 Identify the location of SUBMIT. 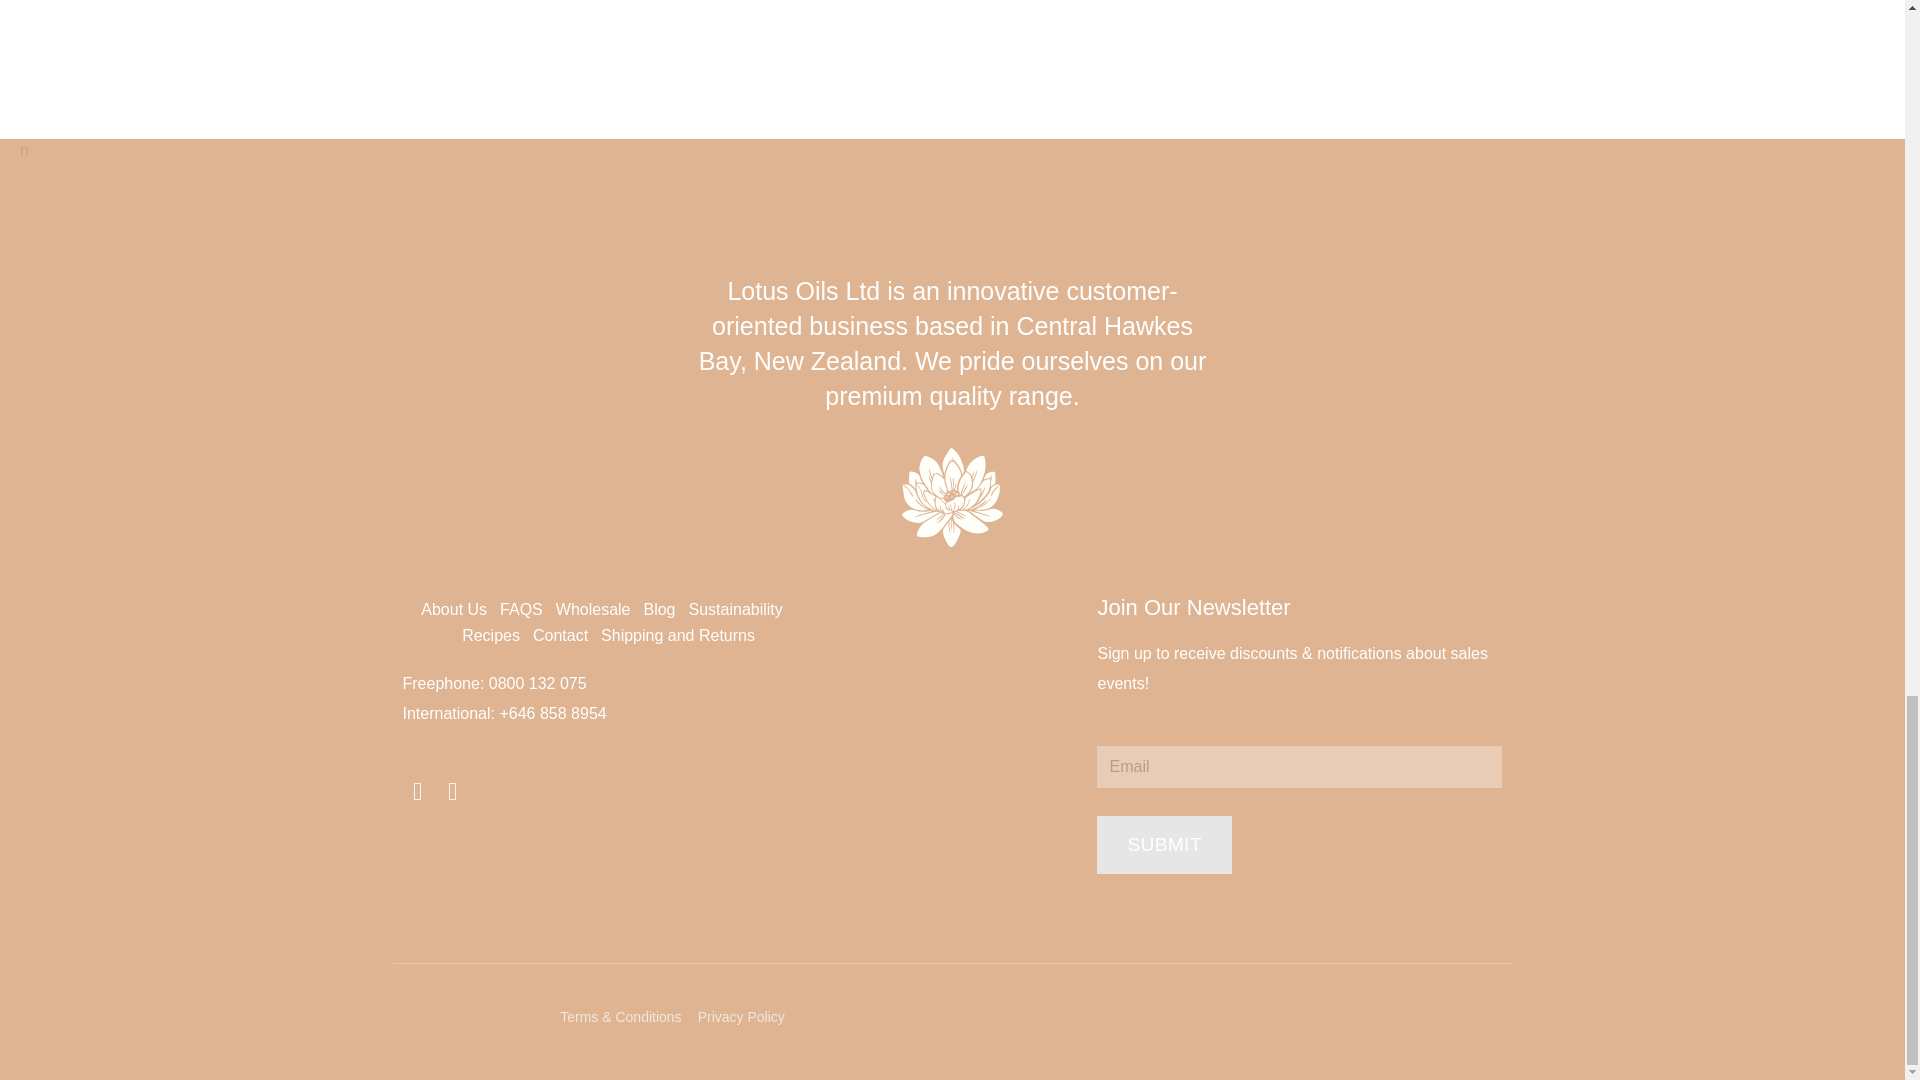
(1163, 844).